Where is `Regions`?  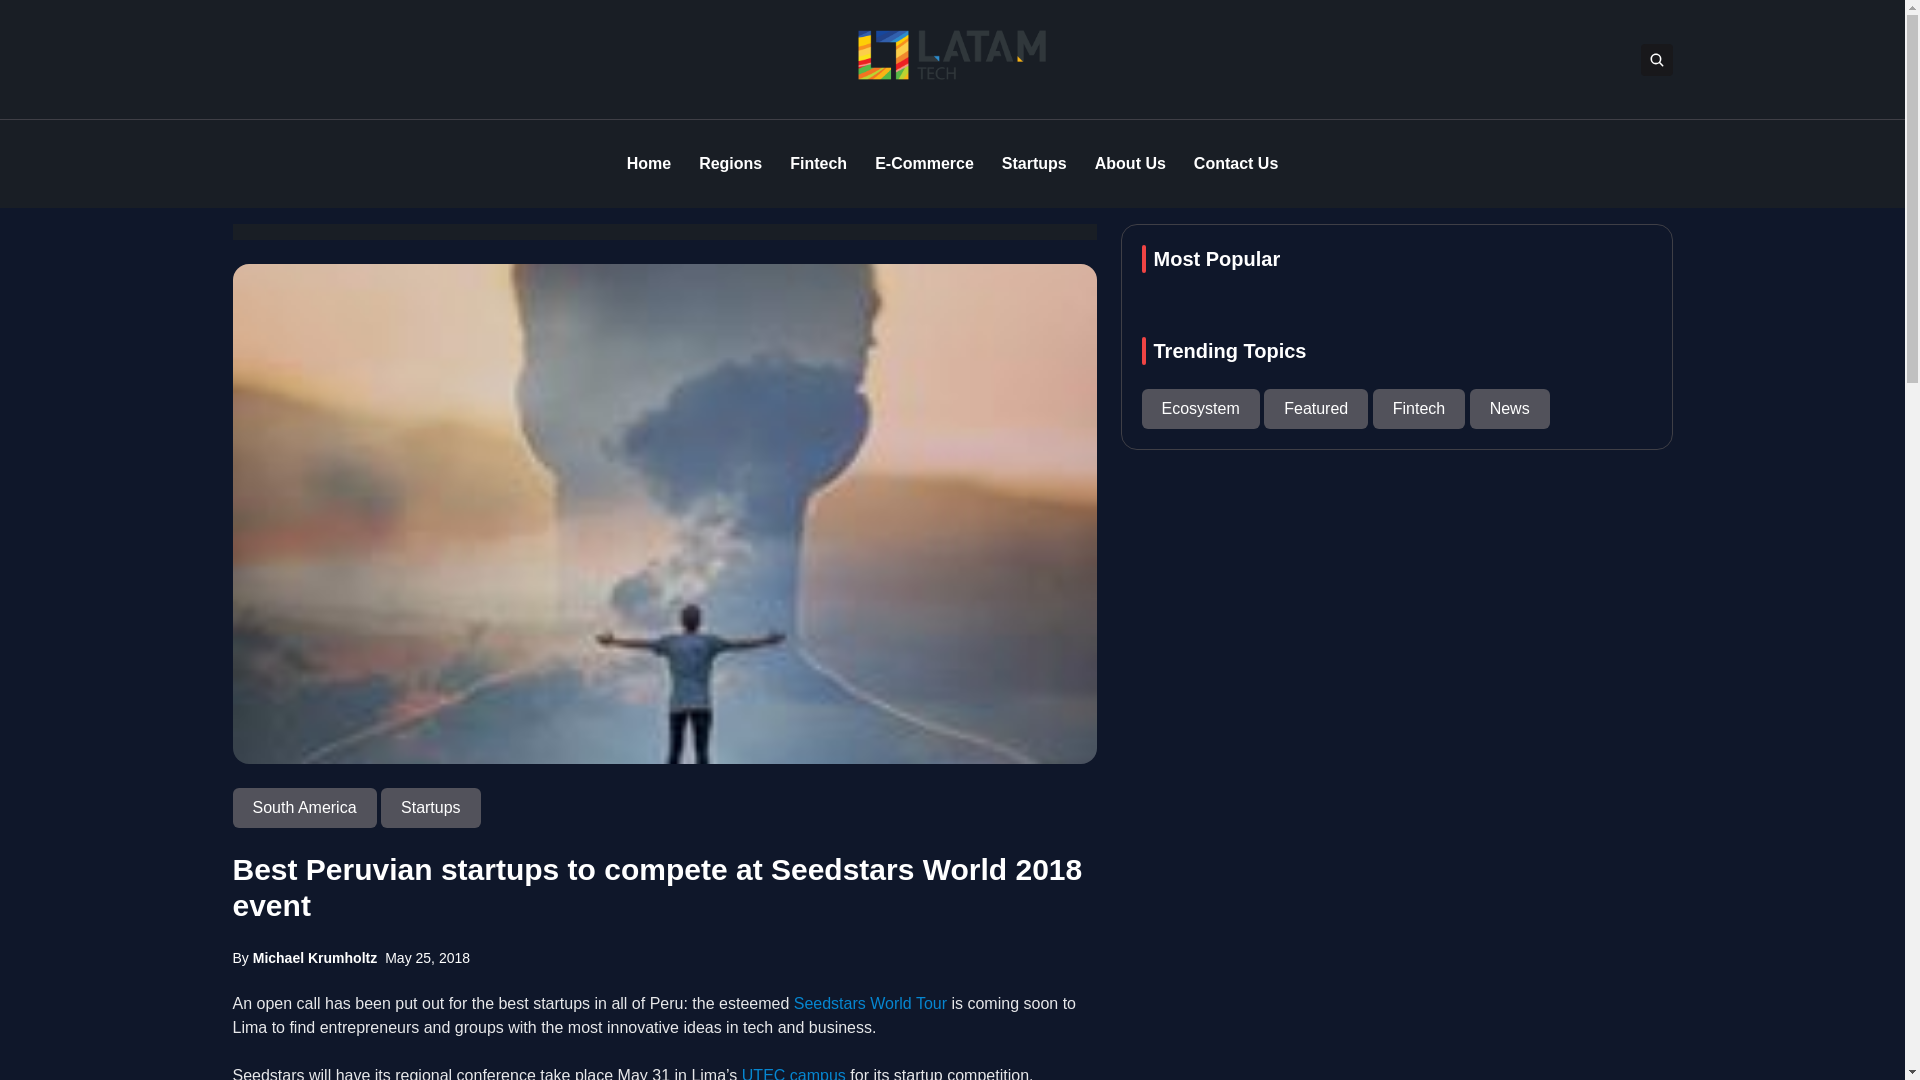 Regions is located at coordinates (730, 163).